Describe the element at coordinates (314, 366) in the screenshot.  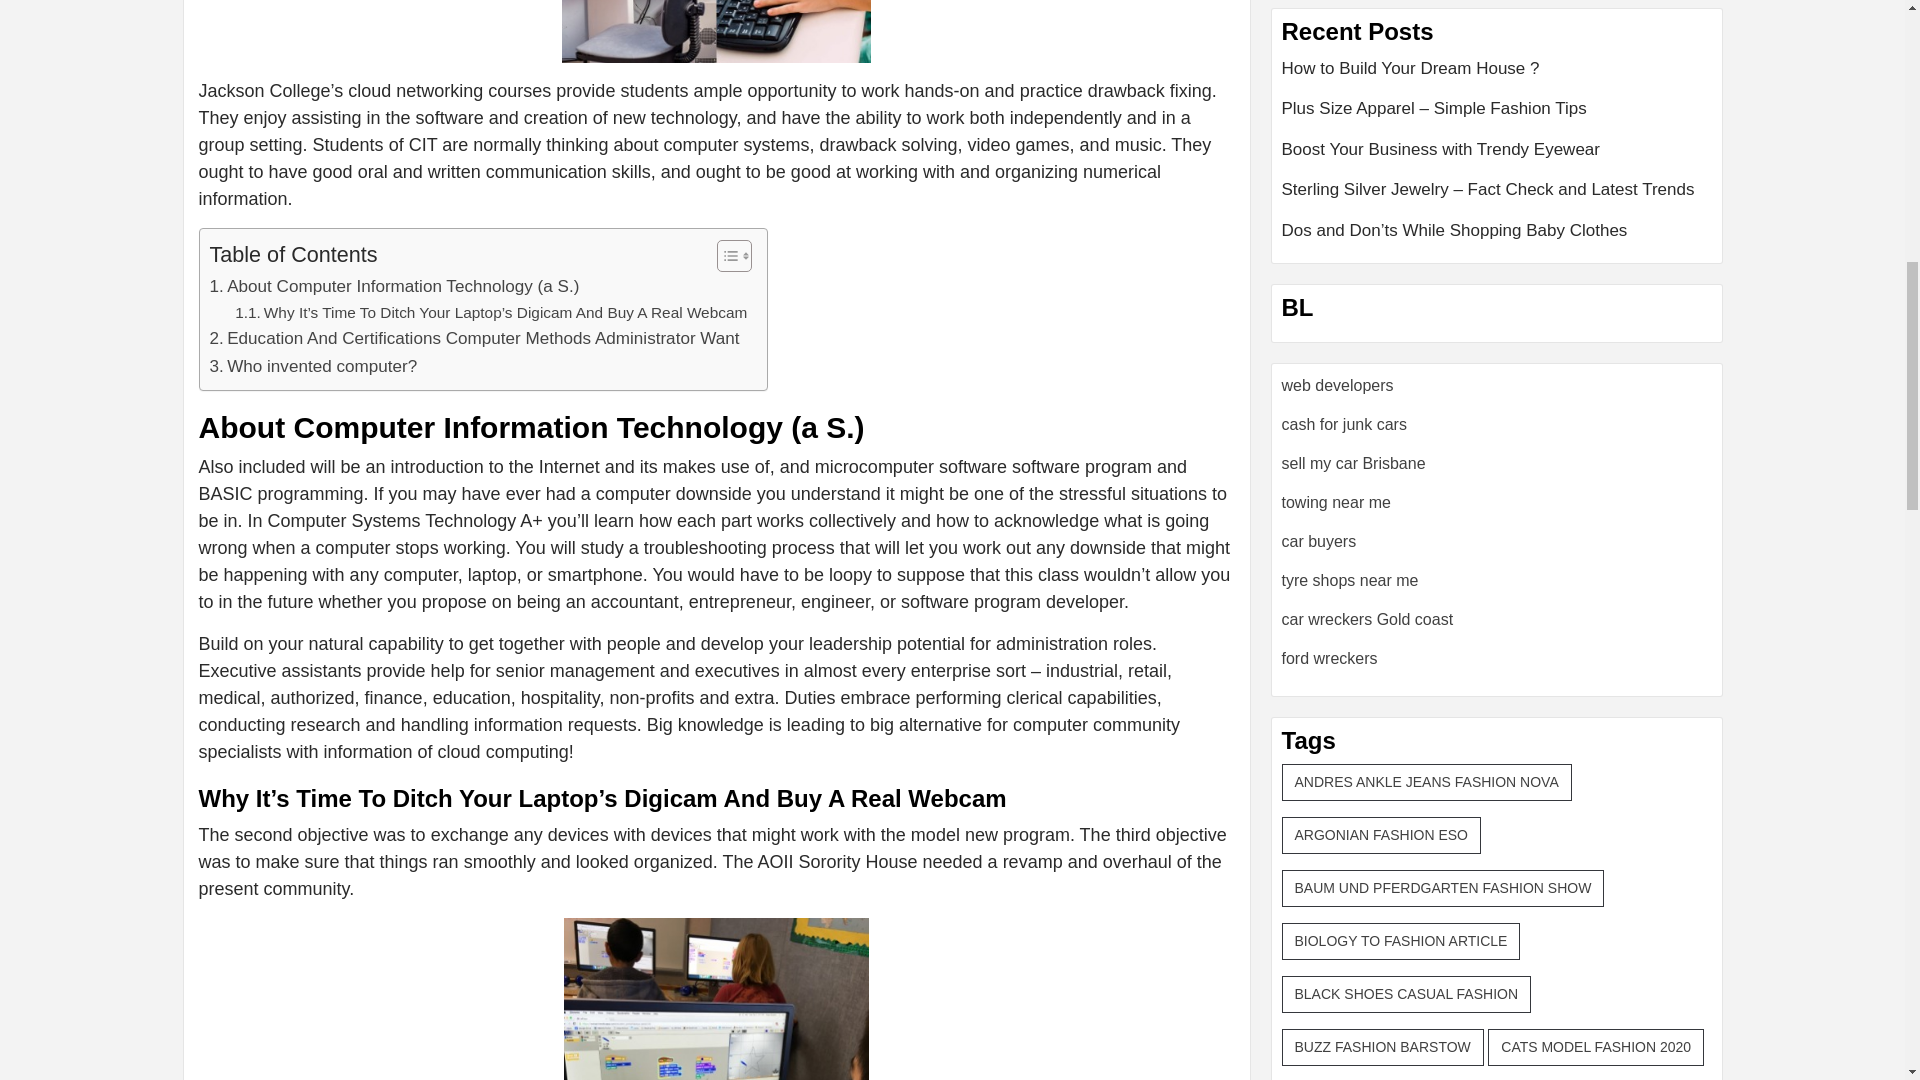
I see `Who invented computer?` at that location.